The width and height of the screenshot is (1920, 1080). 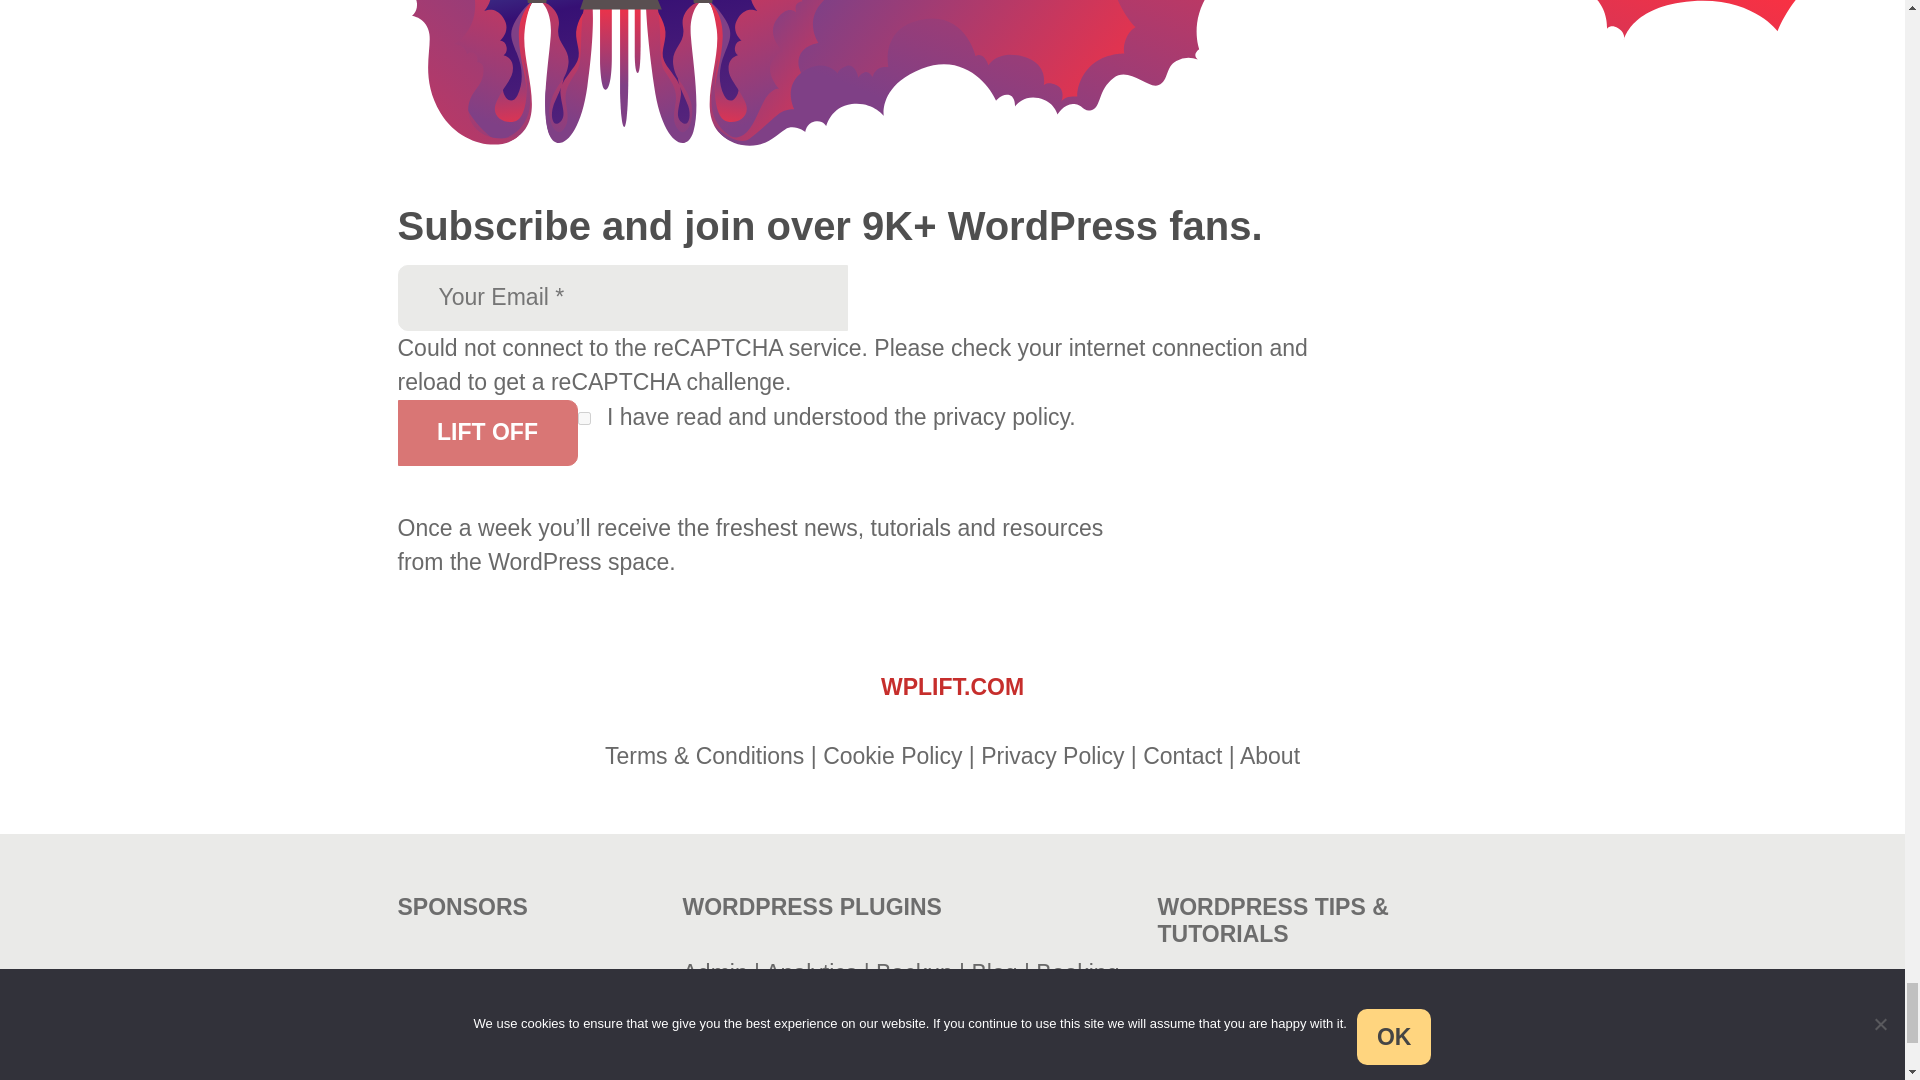 What do you see at coordinates (584, 418) in the screenshot?
I see `on` at bounding box center [584, 418].